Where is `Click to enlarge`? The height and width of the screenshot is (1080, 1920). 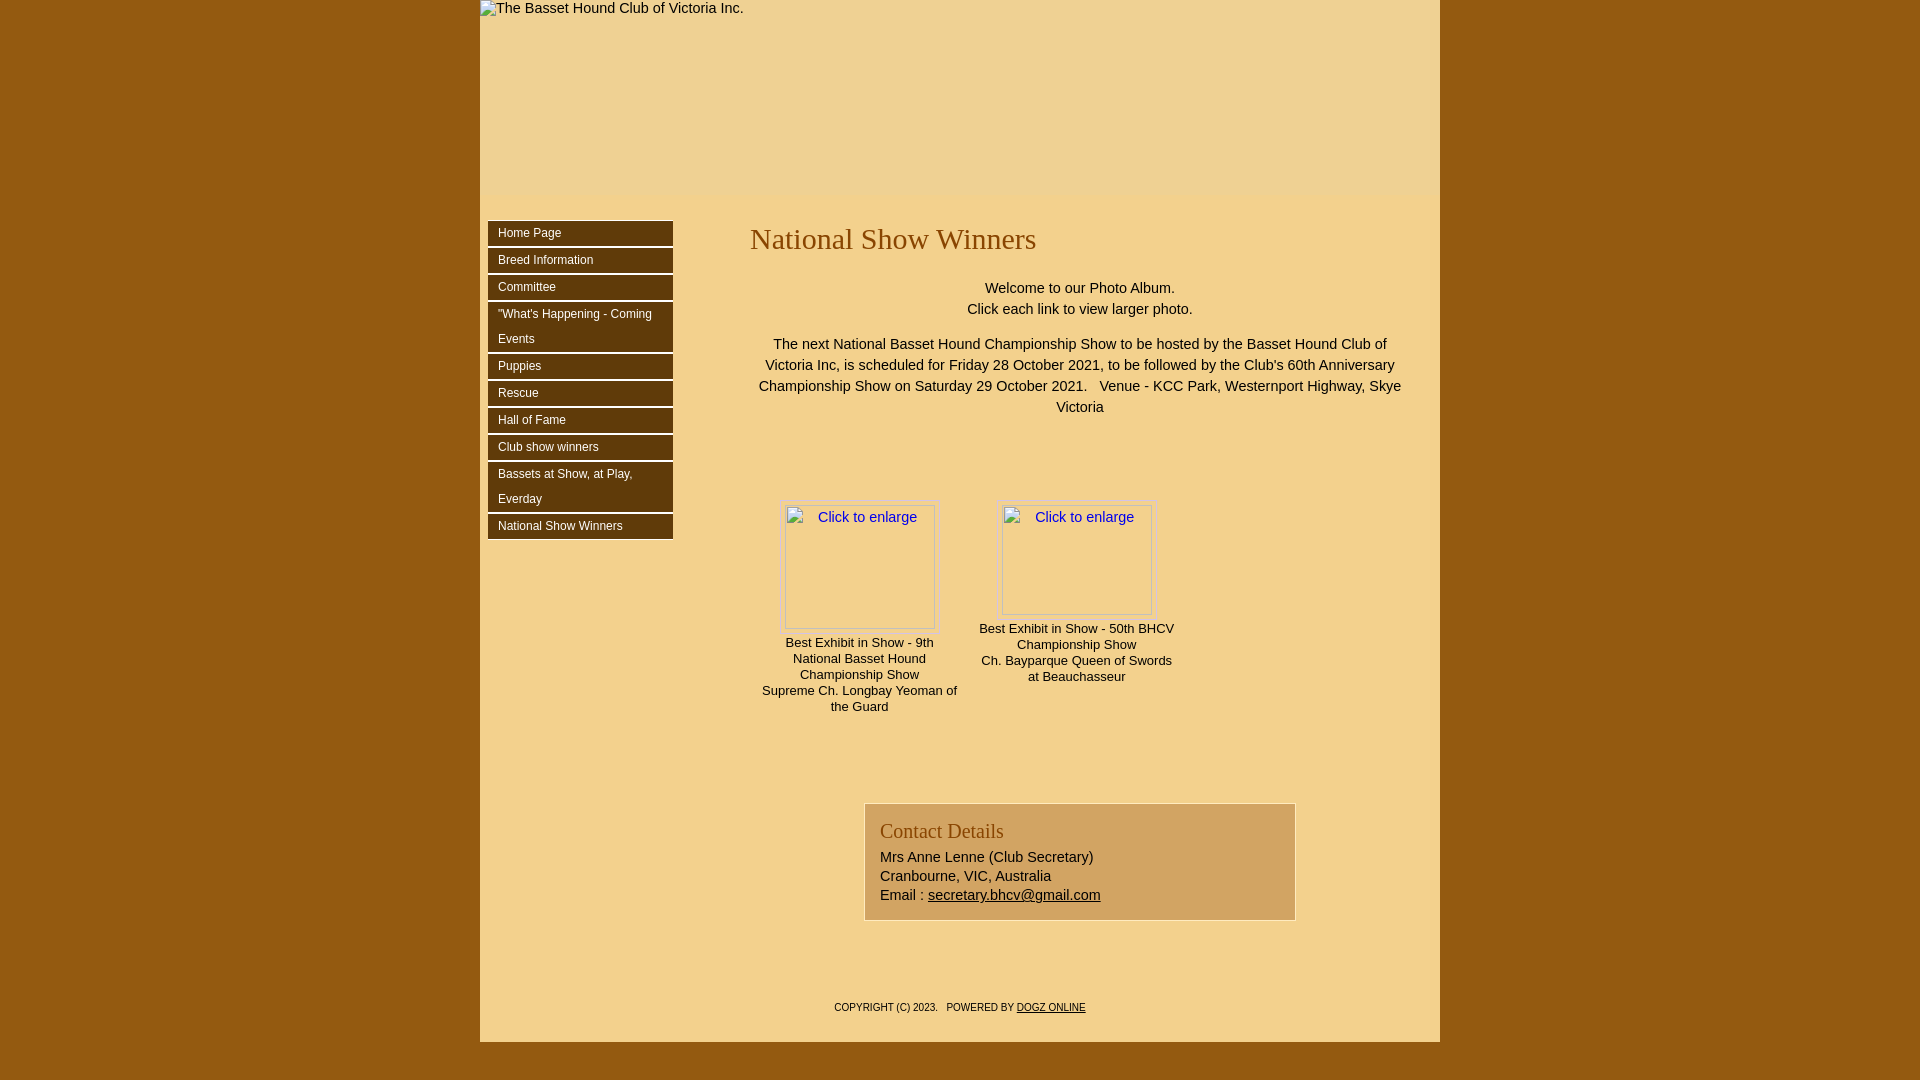
Click to enlarge is located at coordinates (860, 567).